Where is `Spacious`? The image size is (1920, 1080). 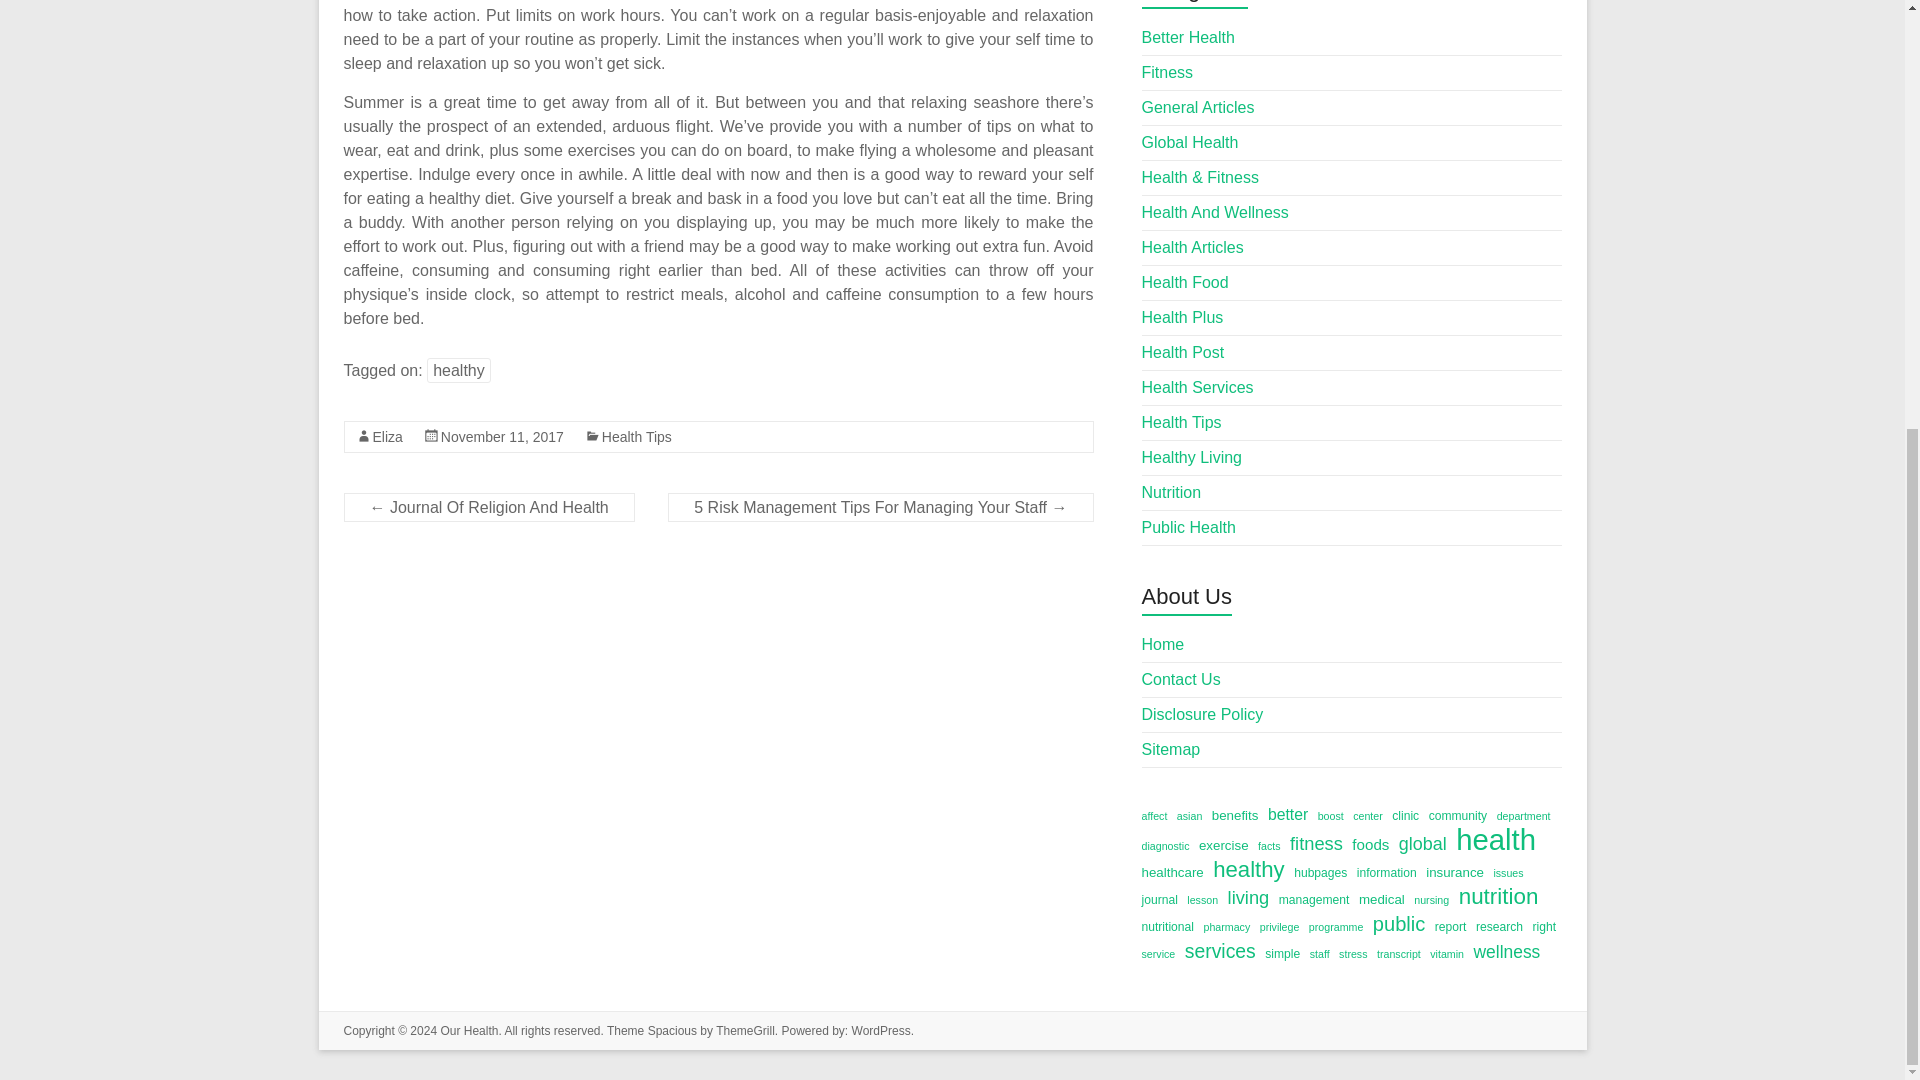
Spacious is located at coordinates (672, 1030).